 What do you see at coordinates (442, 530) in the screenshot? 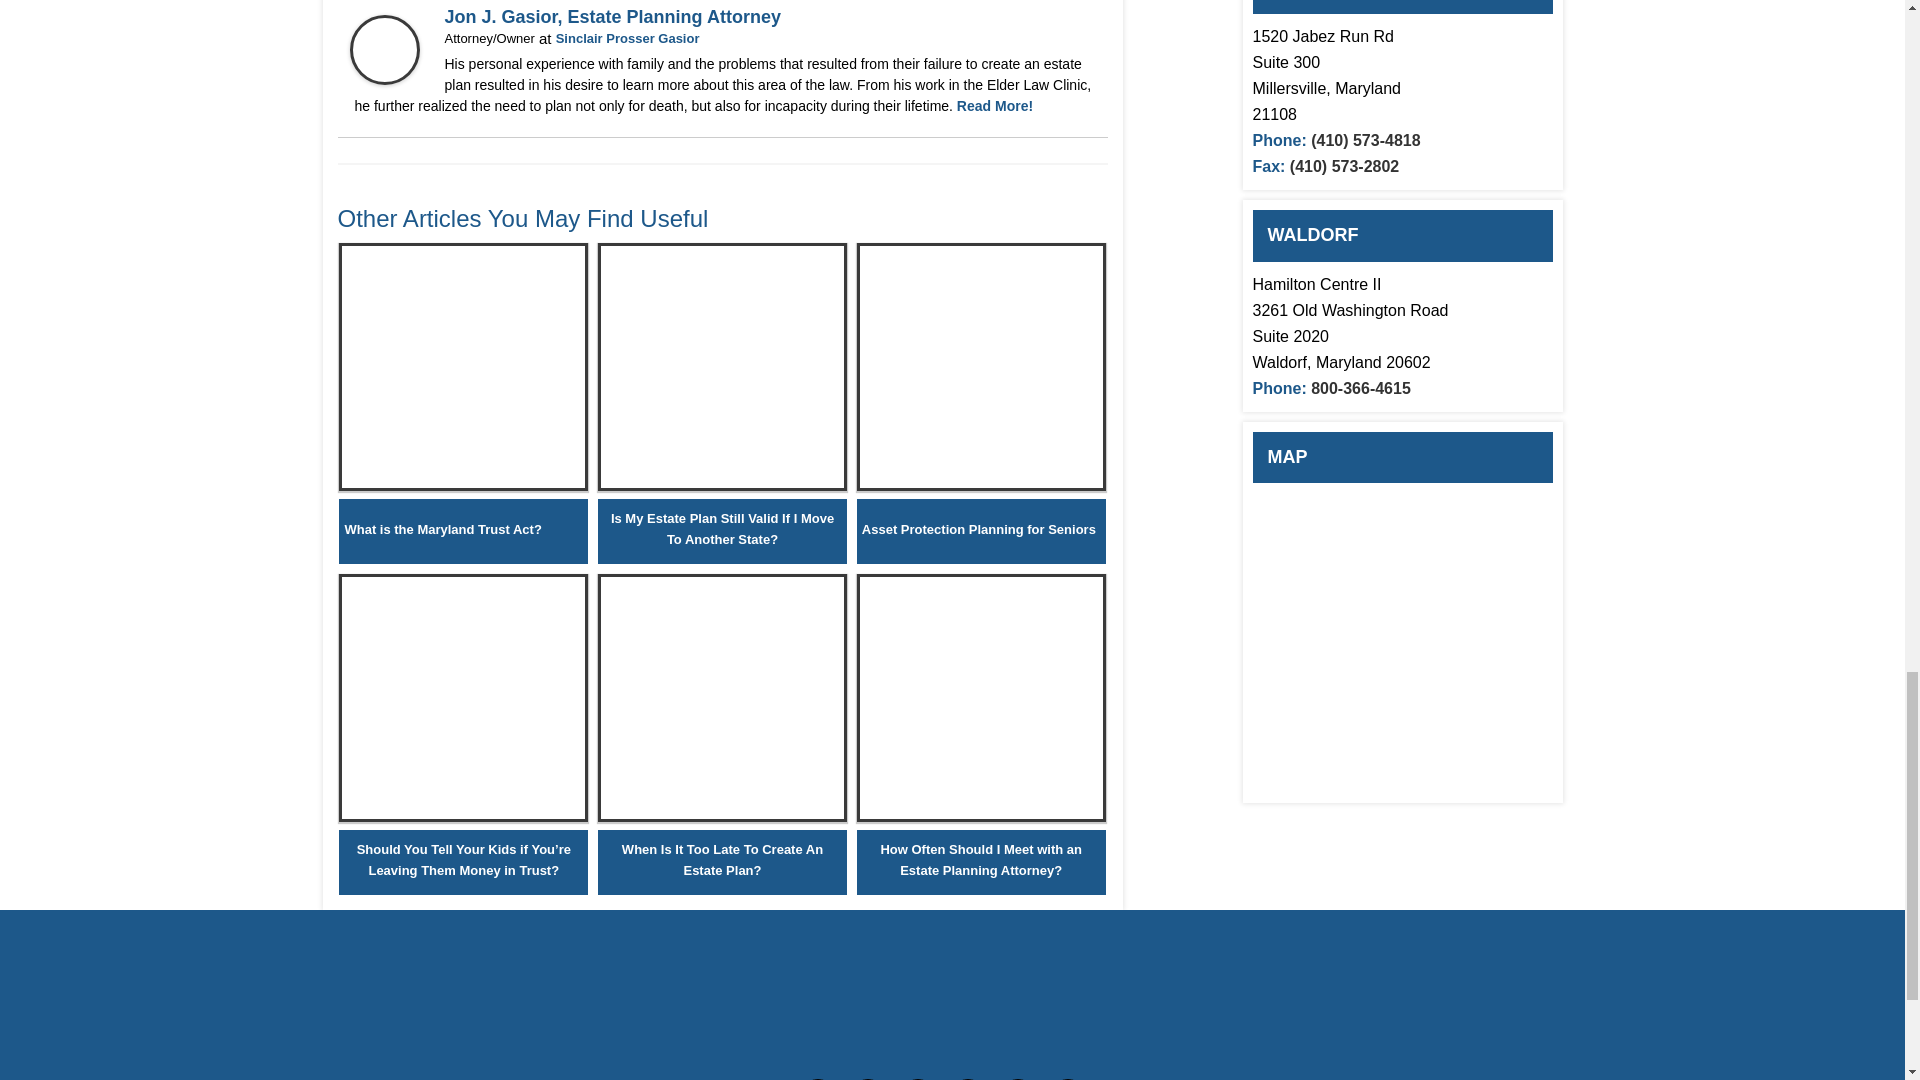
I see `What is the Maryland Trust Act?` at bounding box center [442, 530].